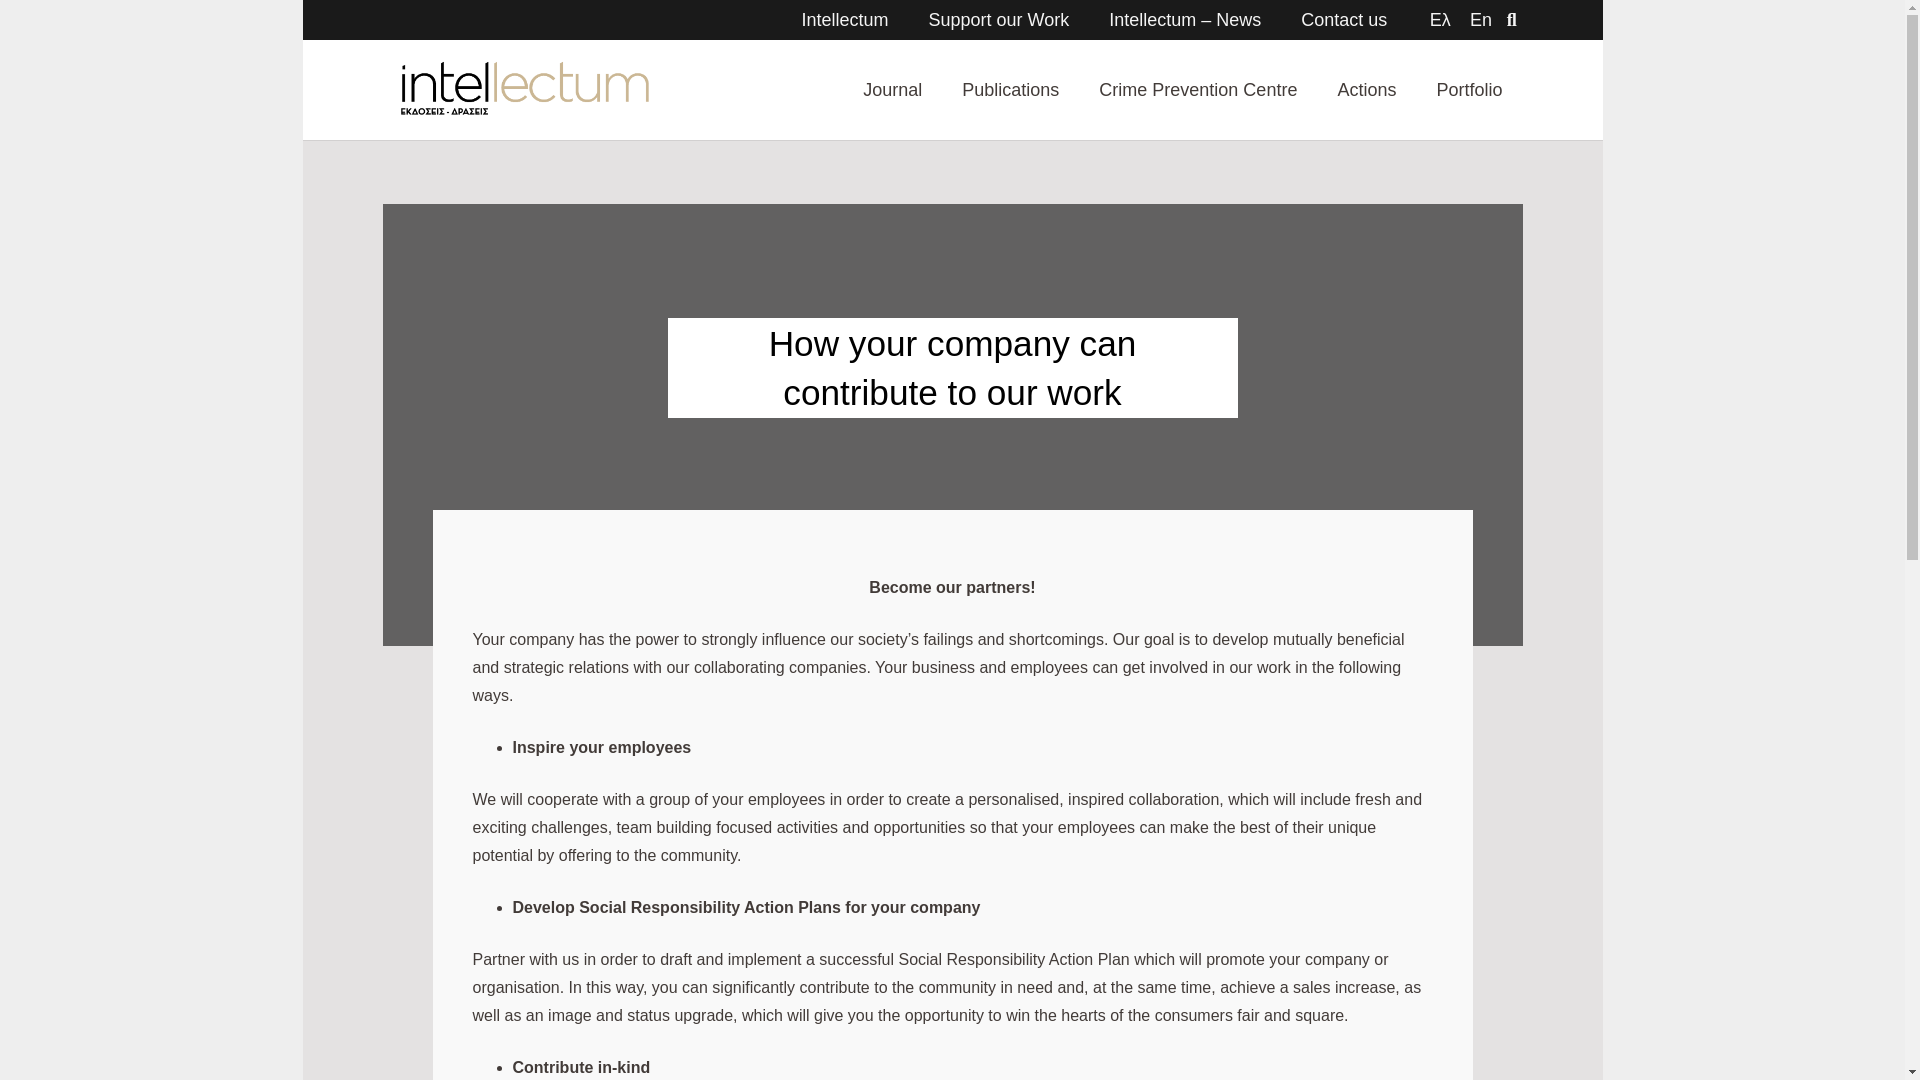  What do you see at coordinates (1366, 90) in the screenshot?
I see `Actions` at bounding box center [1366, 90].